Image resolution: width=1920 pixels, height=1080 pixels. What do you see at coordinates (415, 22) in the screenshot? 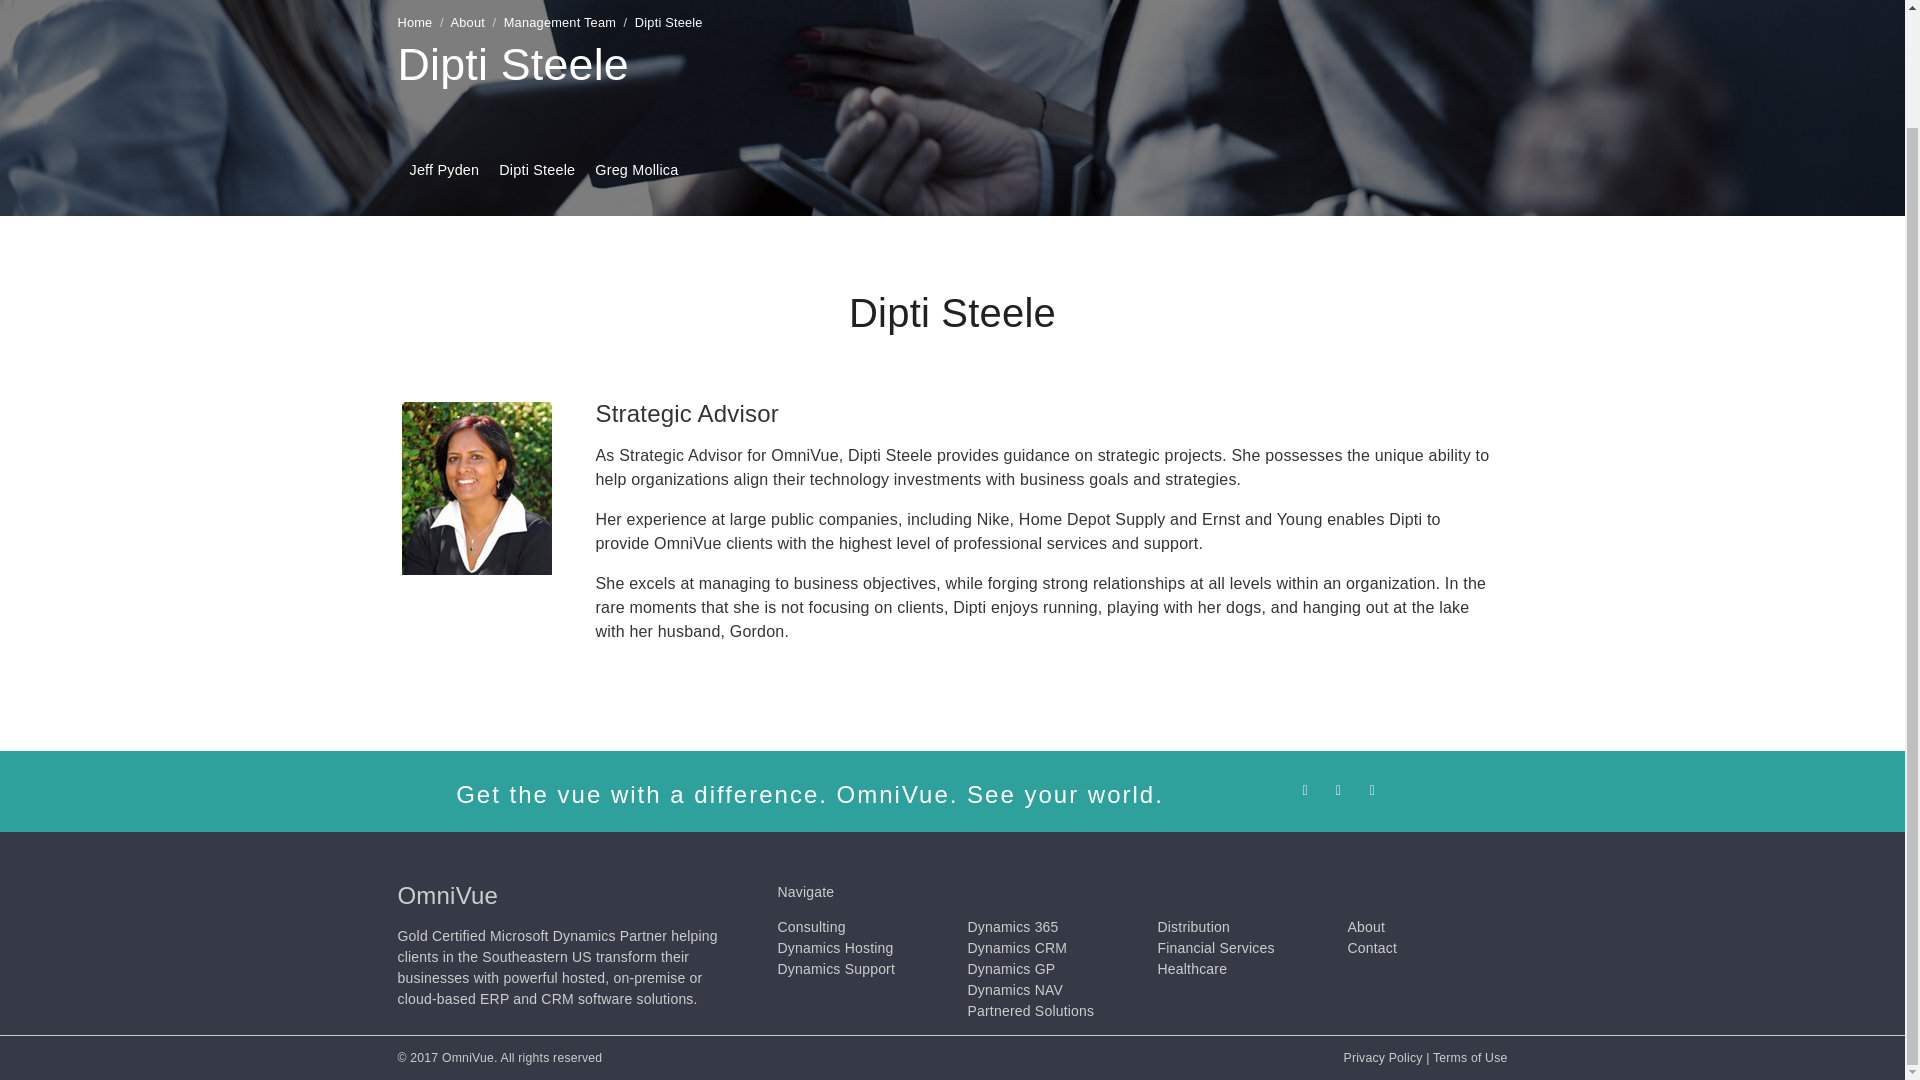
I see `Home` at bounding box center [415, 22].